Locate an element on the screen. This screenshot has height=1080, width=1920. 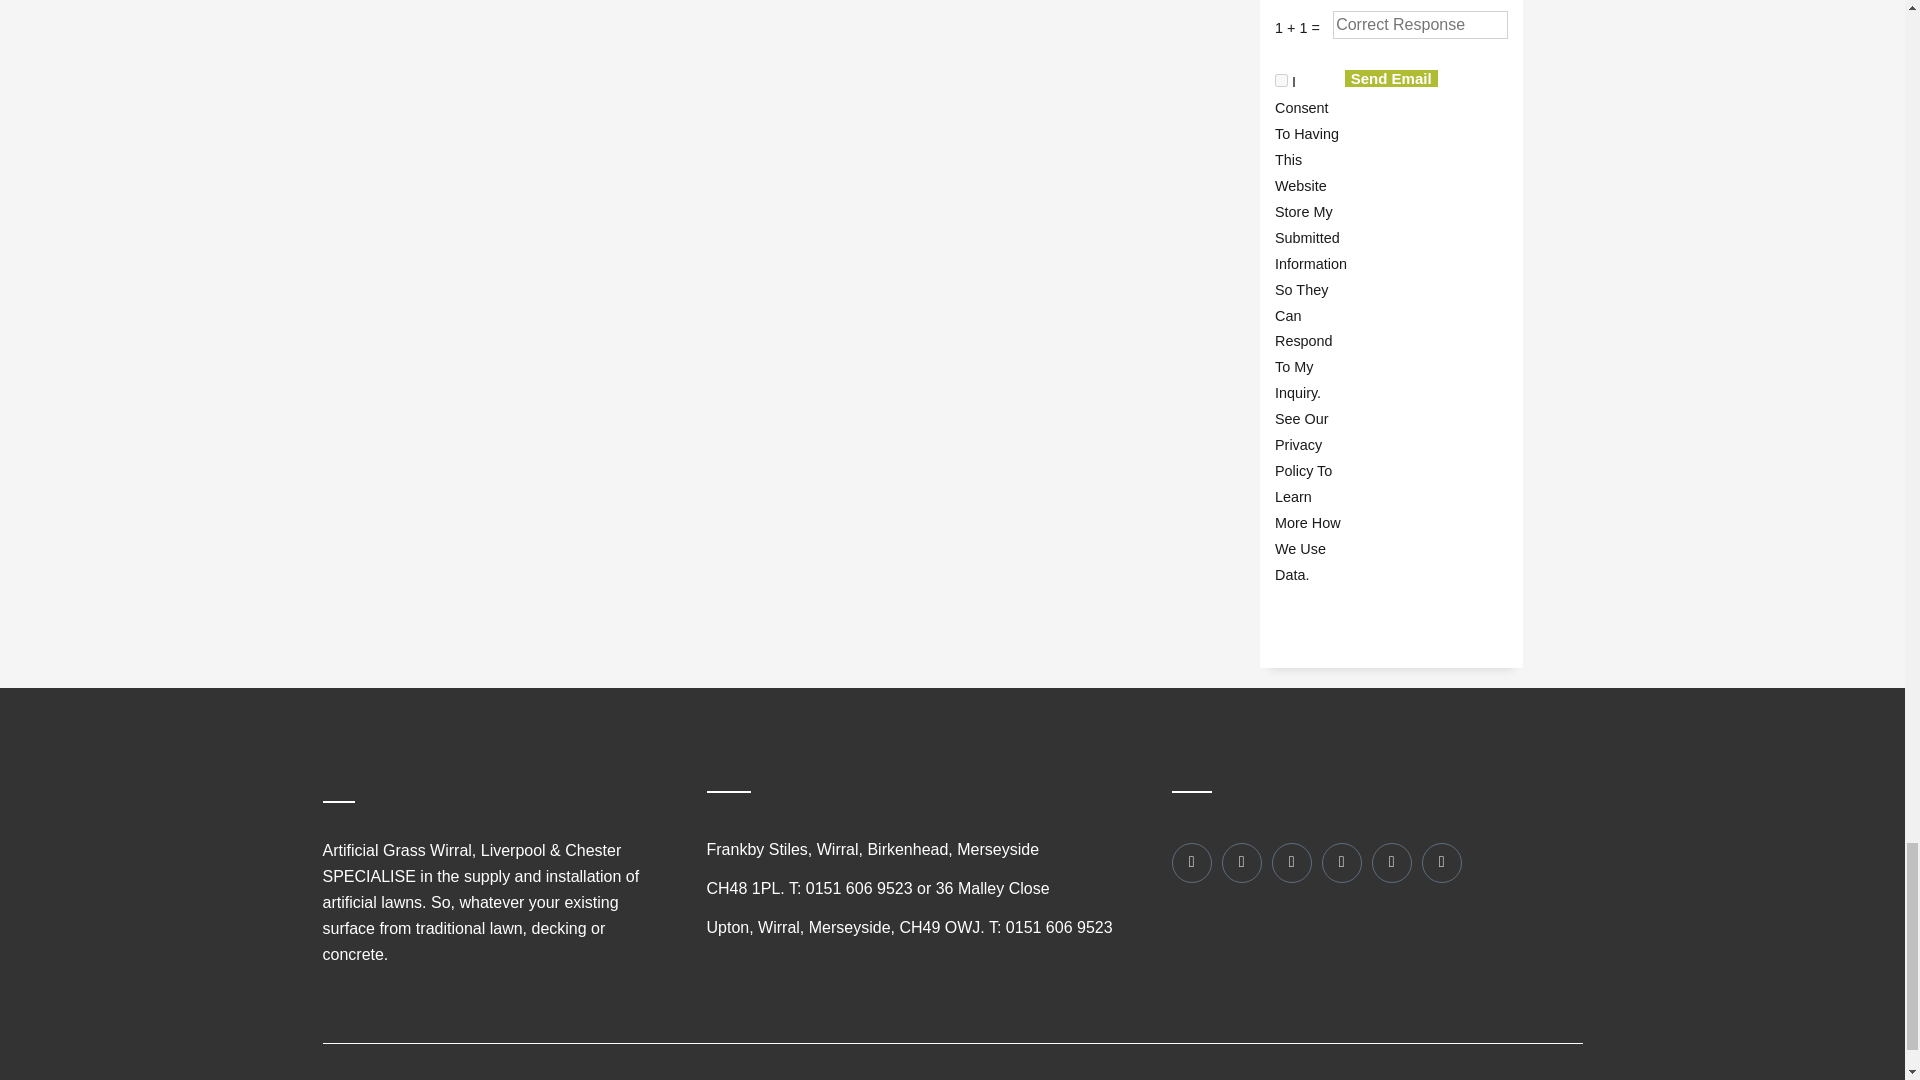
on is located at coordinates (1281, 80).